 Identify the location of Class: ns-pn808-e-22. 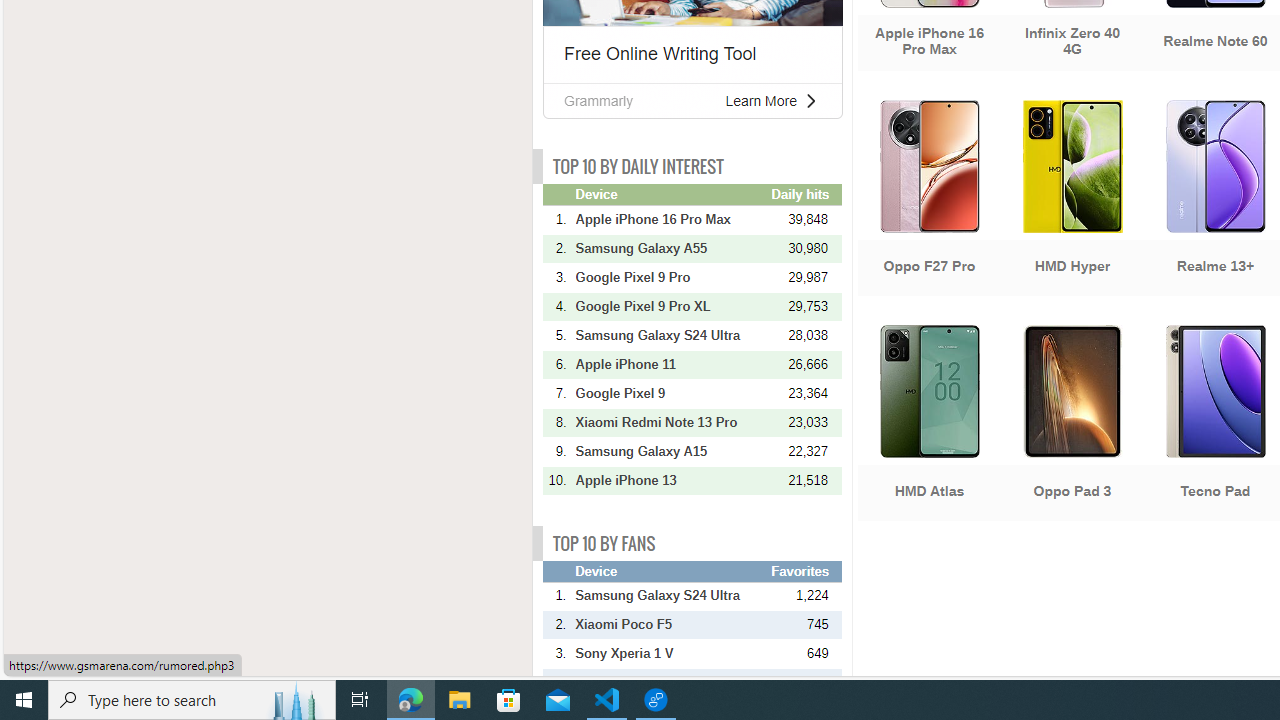
(810, 100).